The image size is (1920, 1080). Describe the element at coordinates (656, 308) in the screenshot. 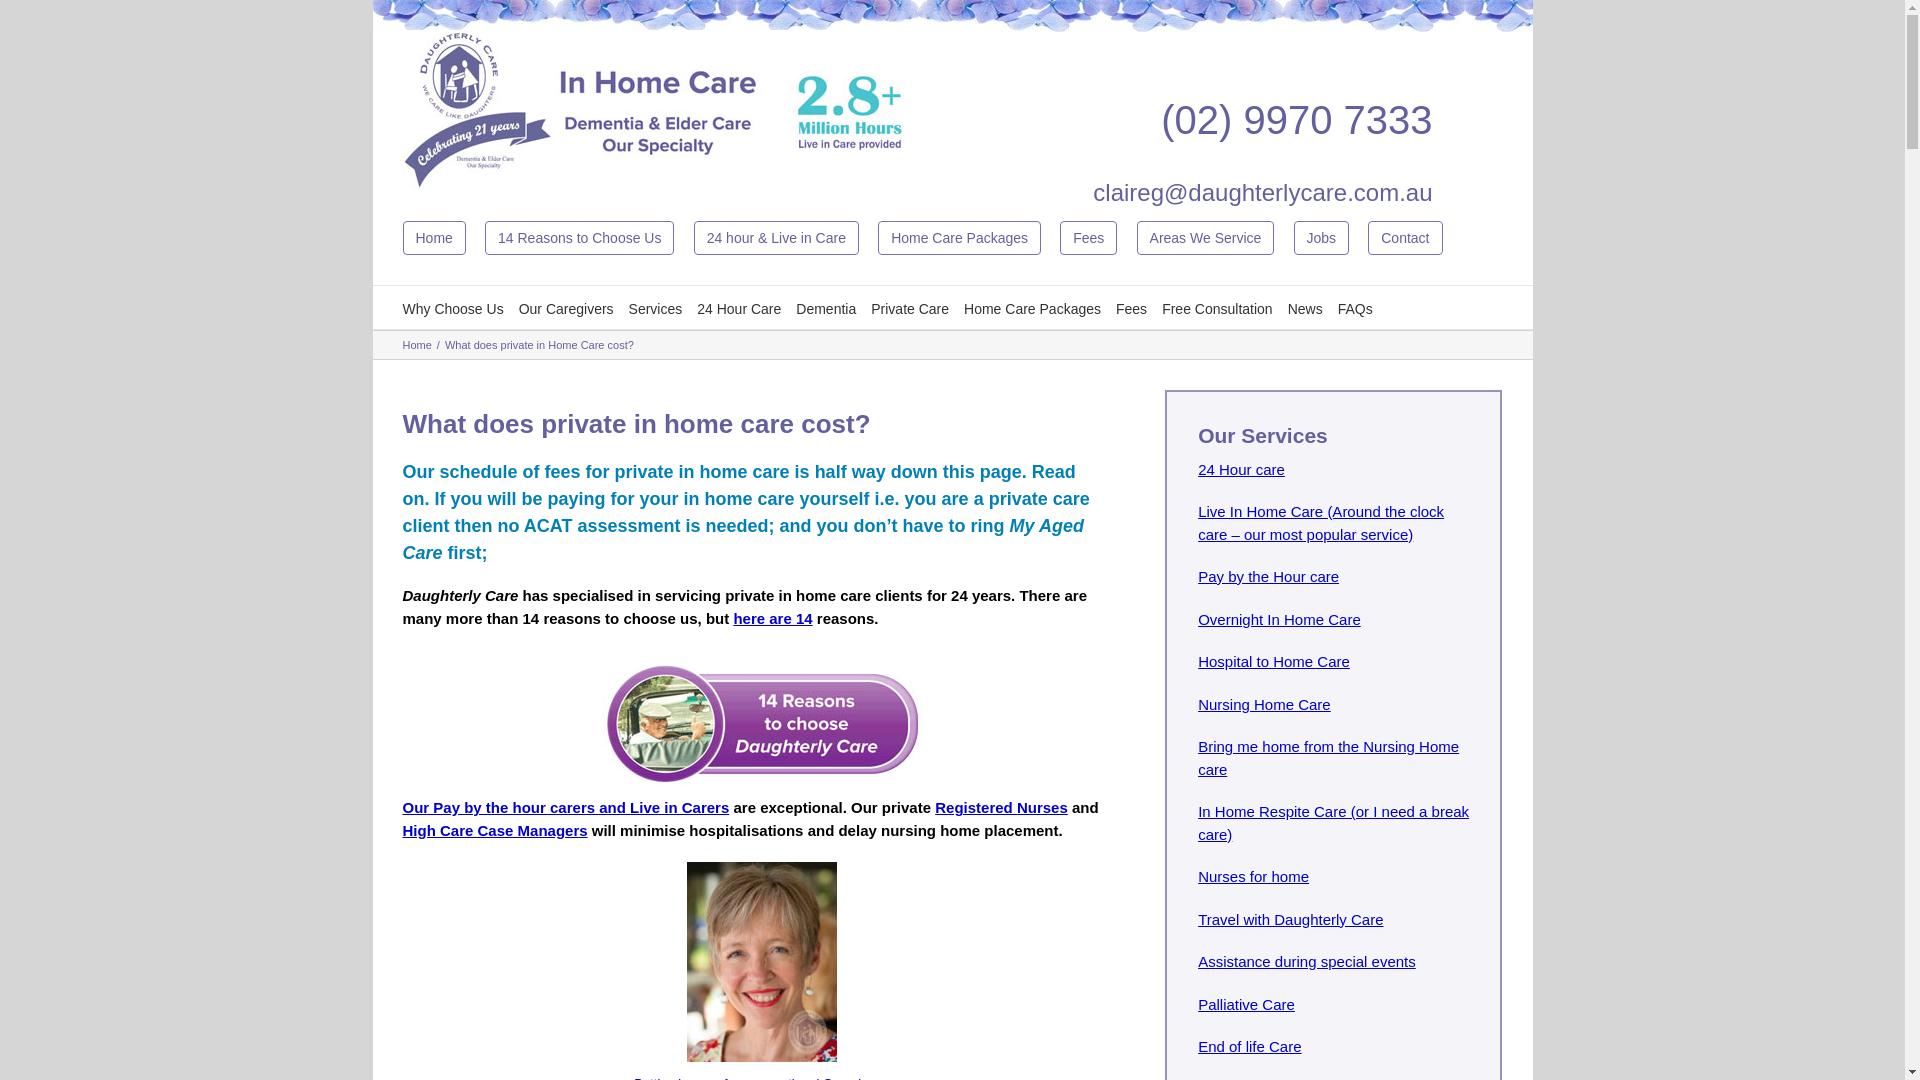

I see `Services` at that location.